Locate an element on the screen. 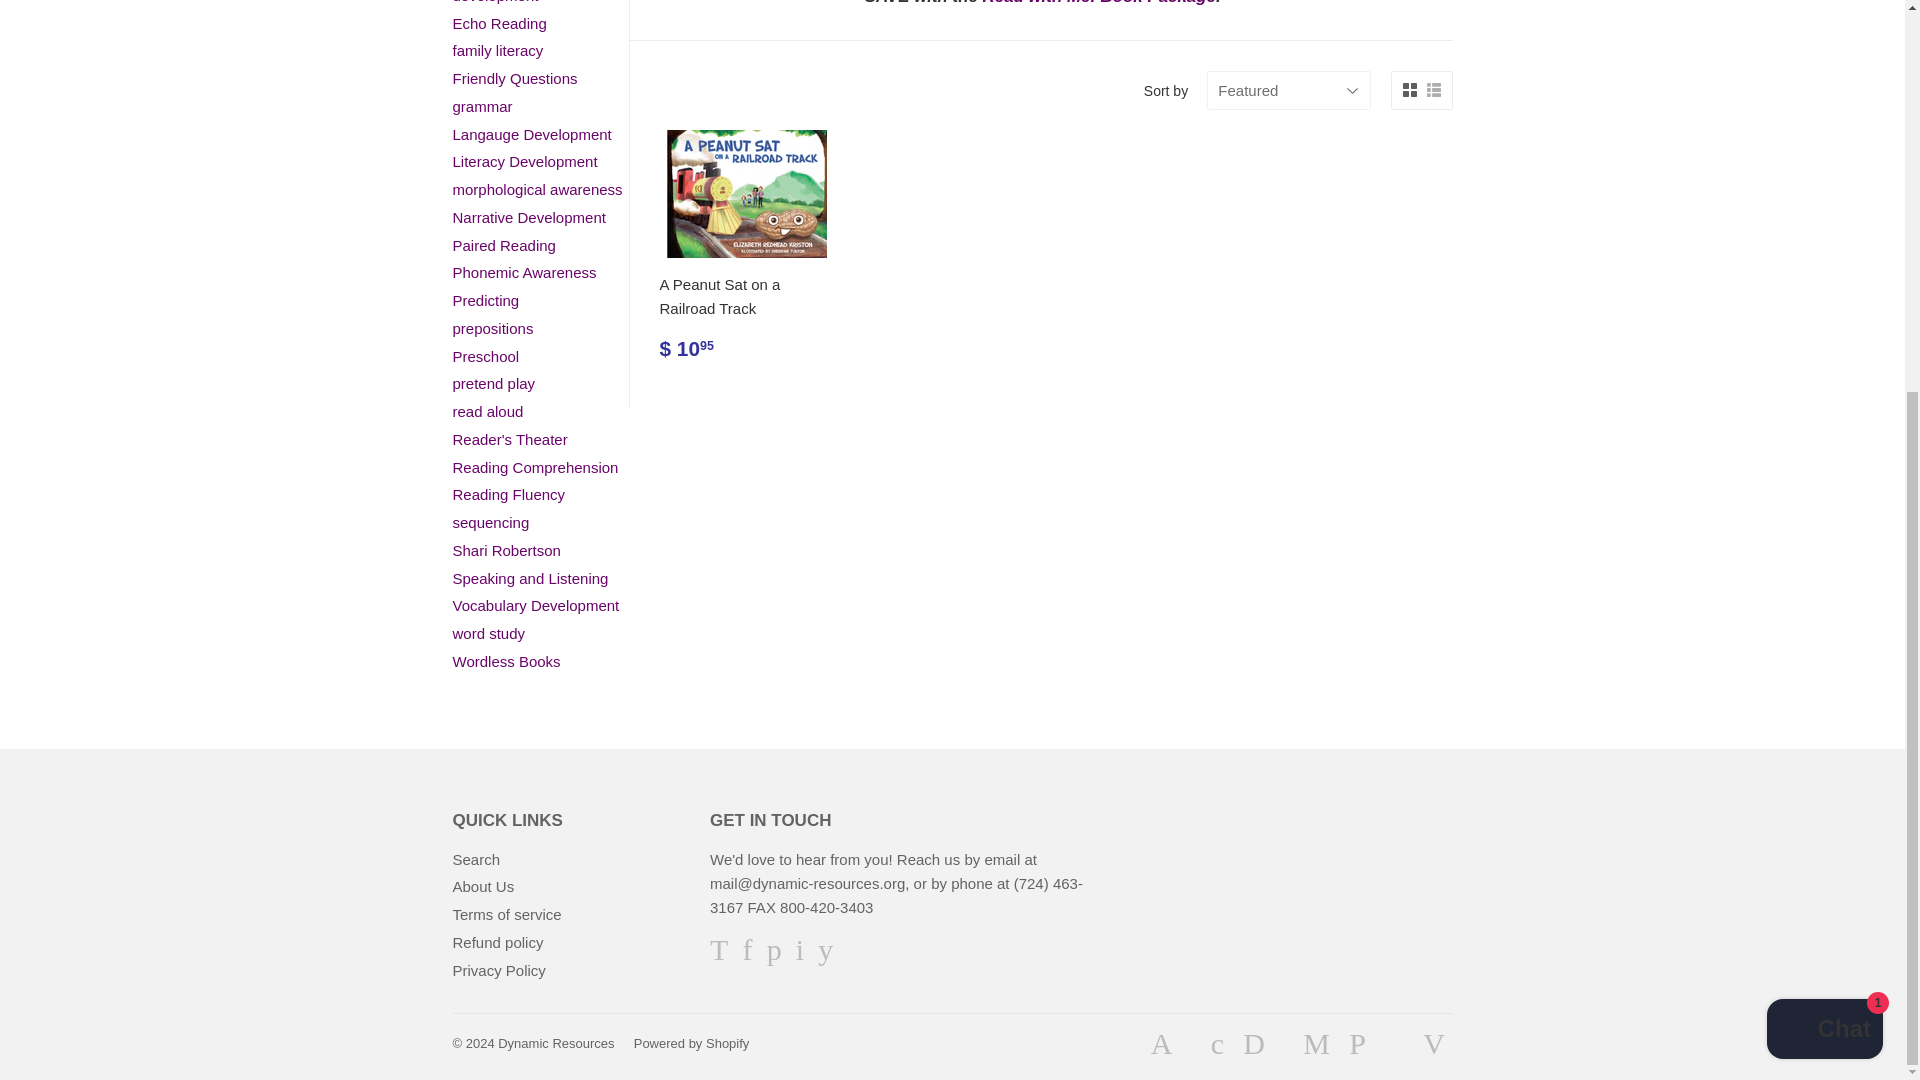 The height and width of the screenshot is (1080, 1920). Show products matching tag grammar is located at coordinates (482, 106).